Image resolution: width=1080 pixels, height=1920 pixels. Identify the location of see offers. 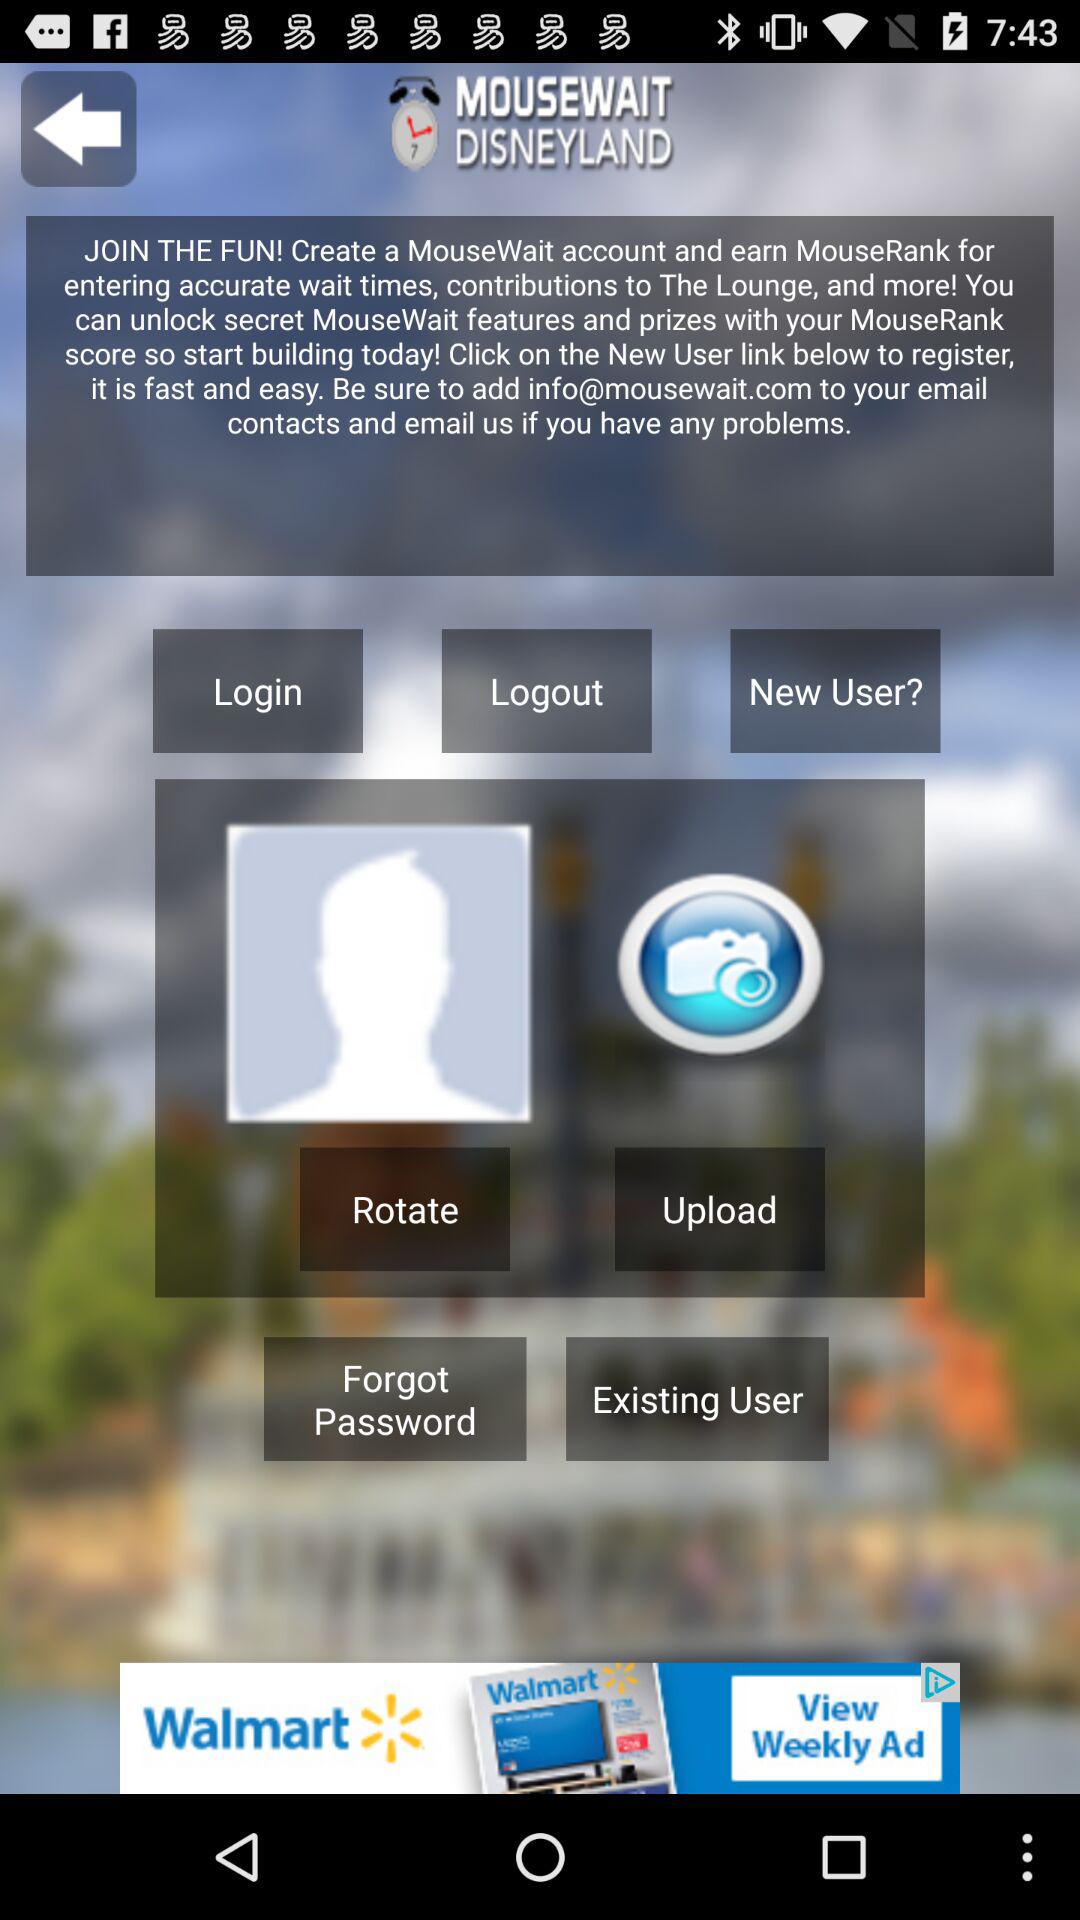
(540, 1728).